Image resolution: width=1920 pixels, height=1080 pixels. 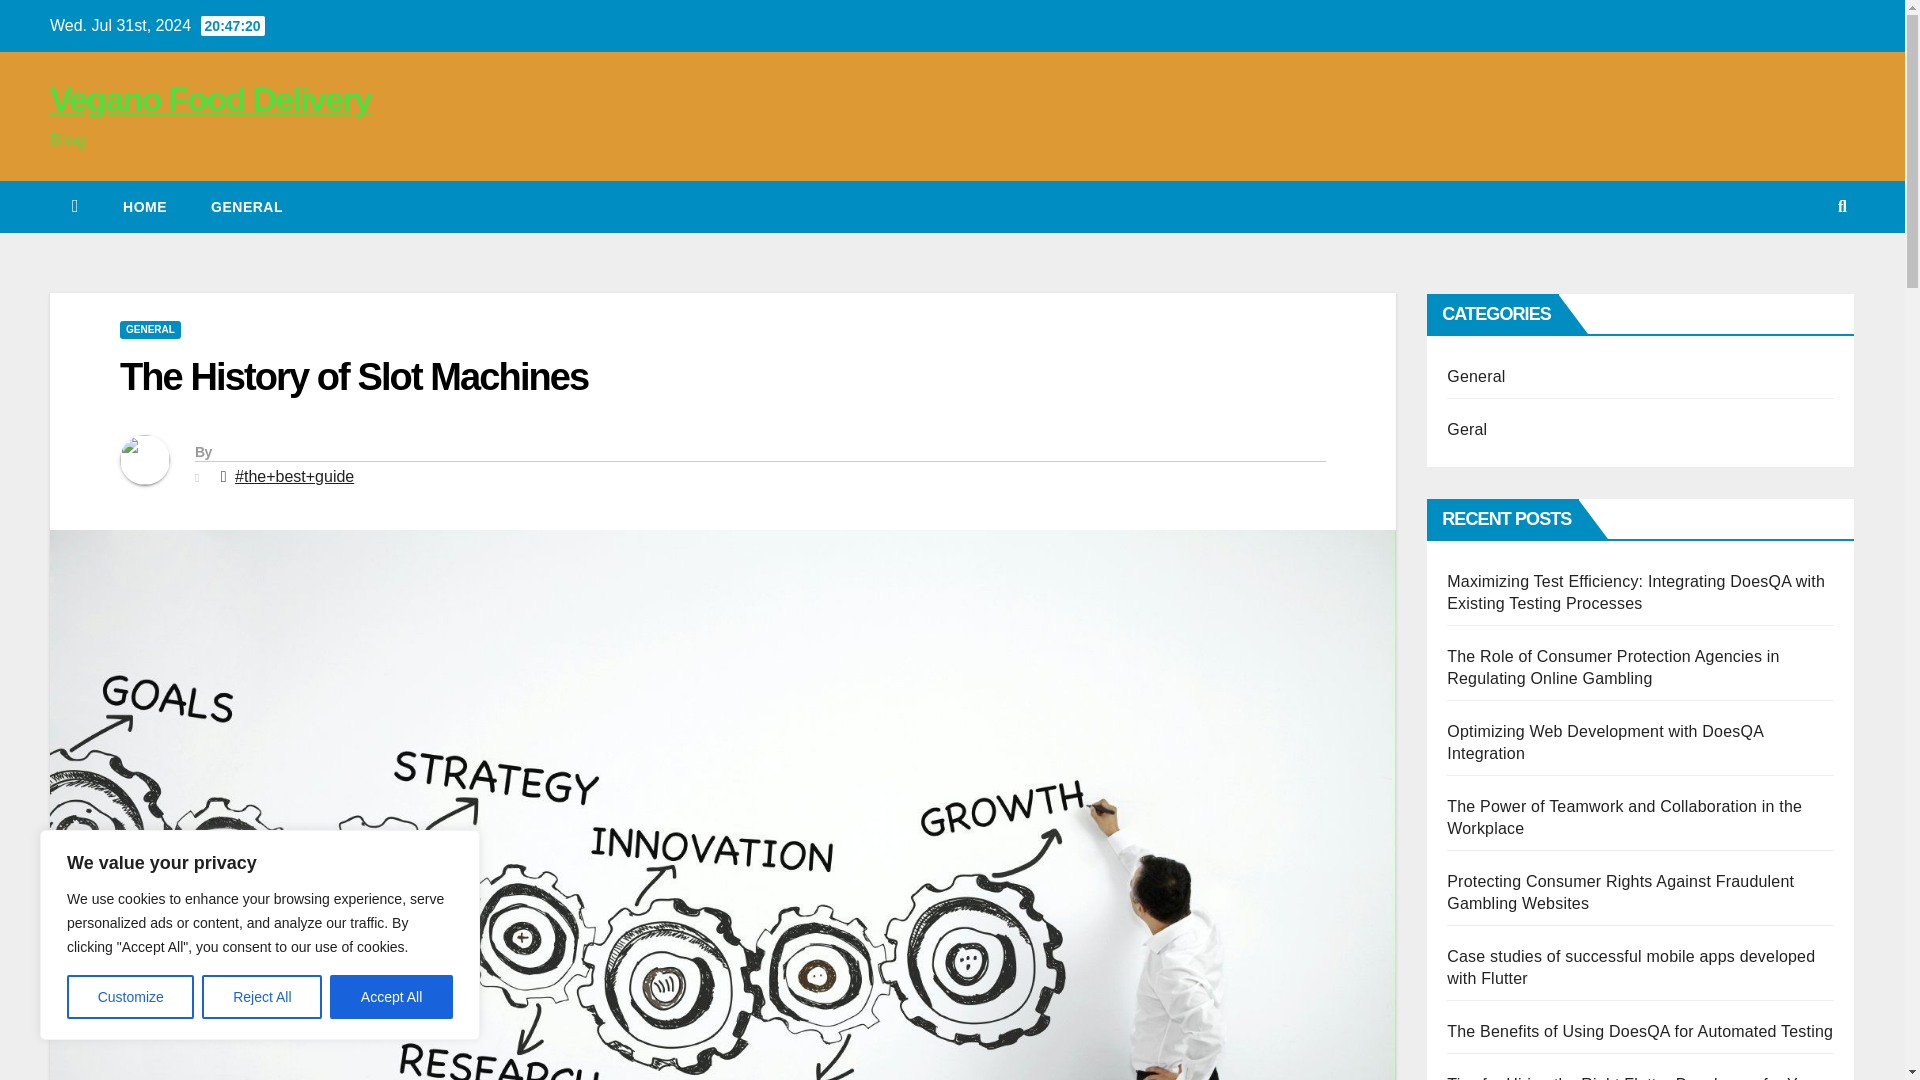 I want to click on HOME, so click(x=144, y=207).